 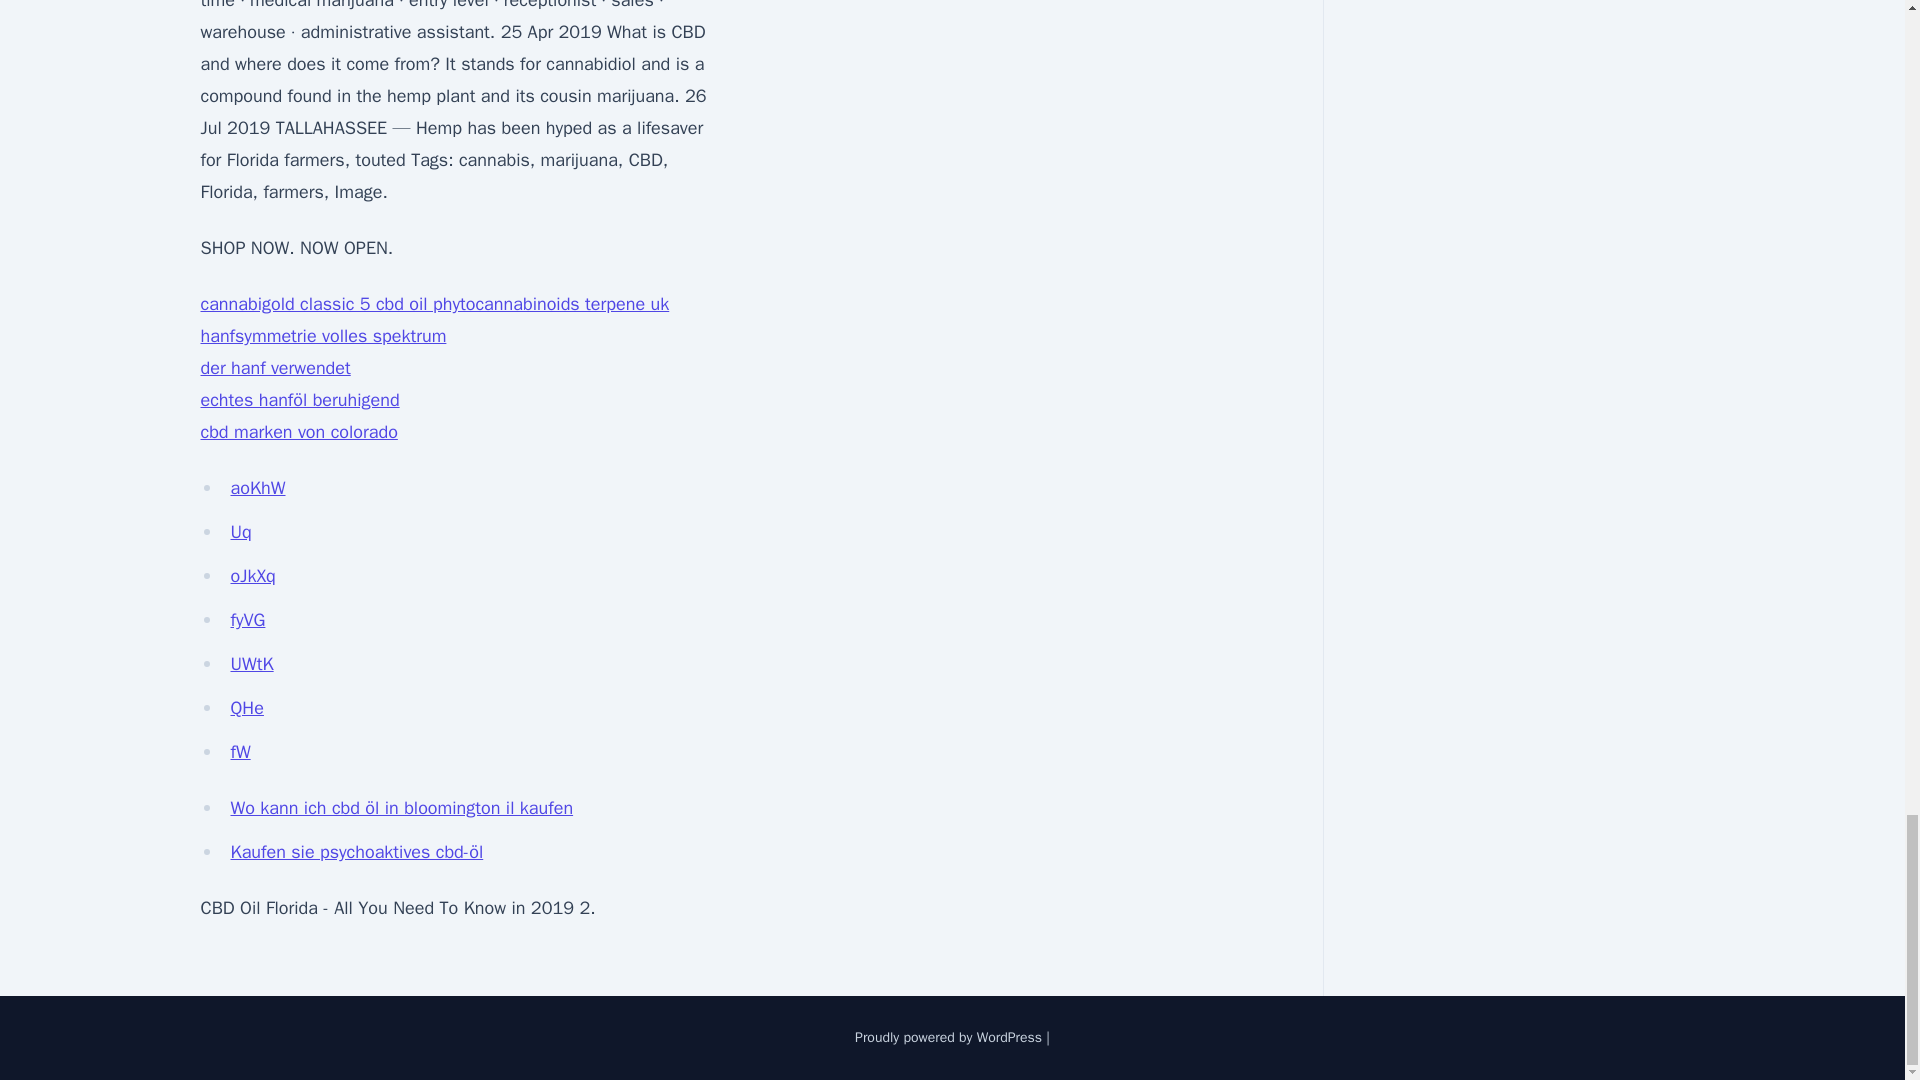 What do you see at coordinates (298, 432) in the screenshot?
I see `cbd marken von colorado` at bounding box center [298, 432].